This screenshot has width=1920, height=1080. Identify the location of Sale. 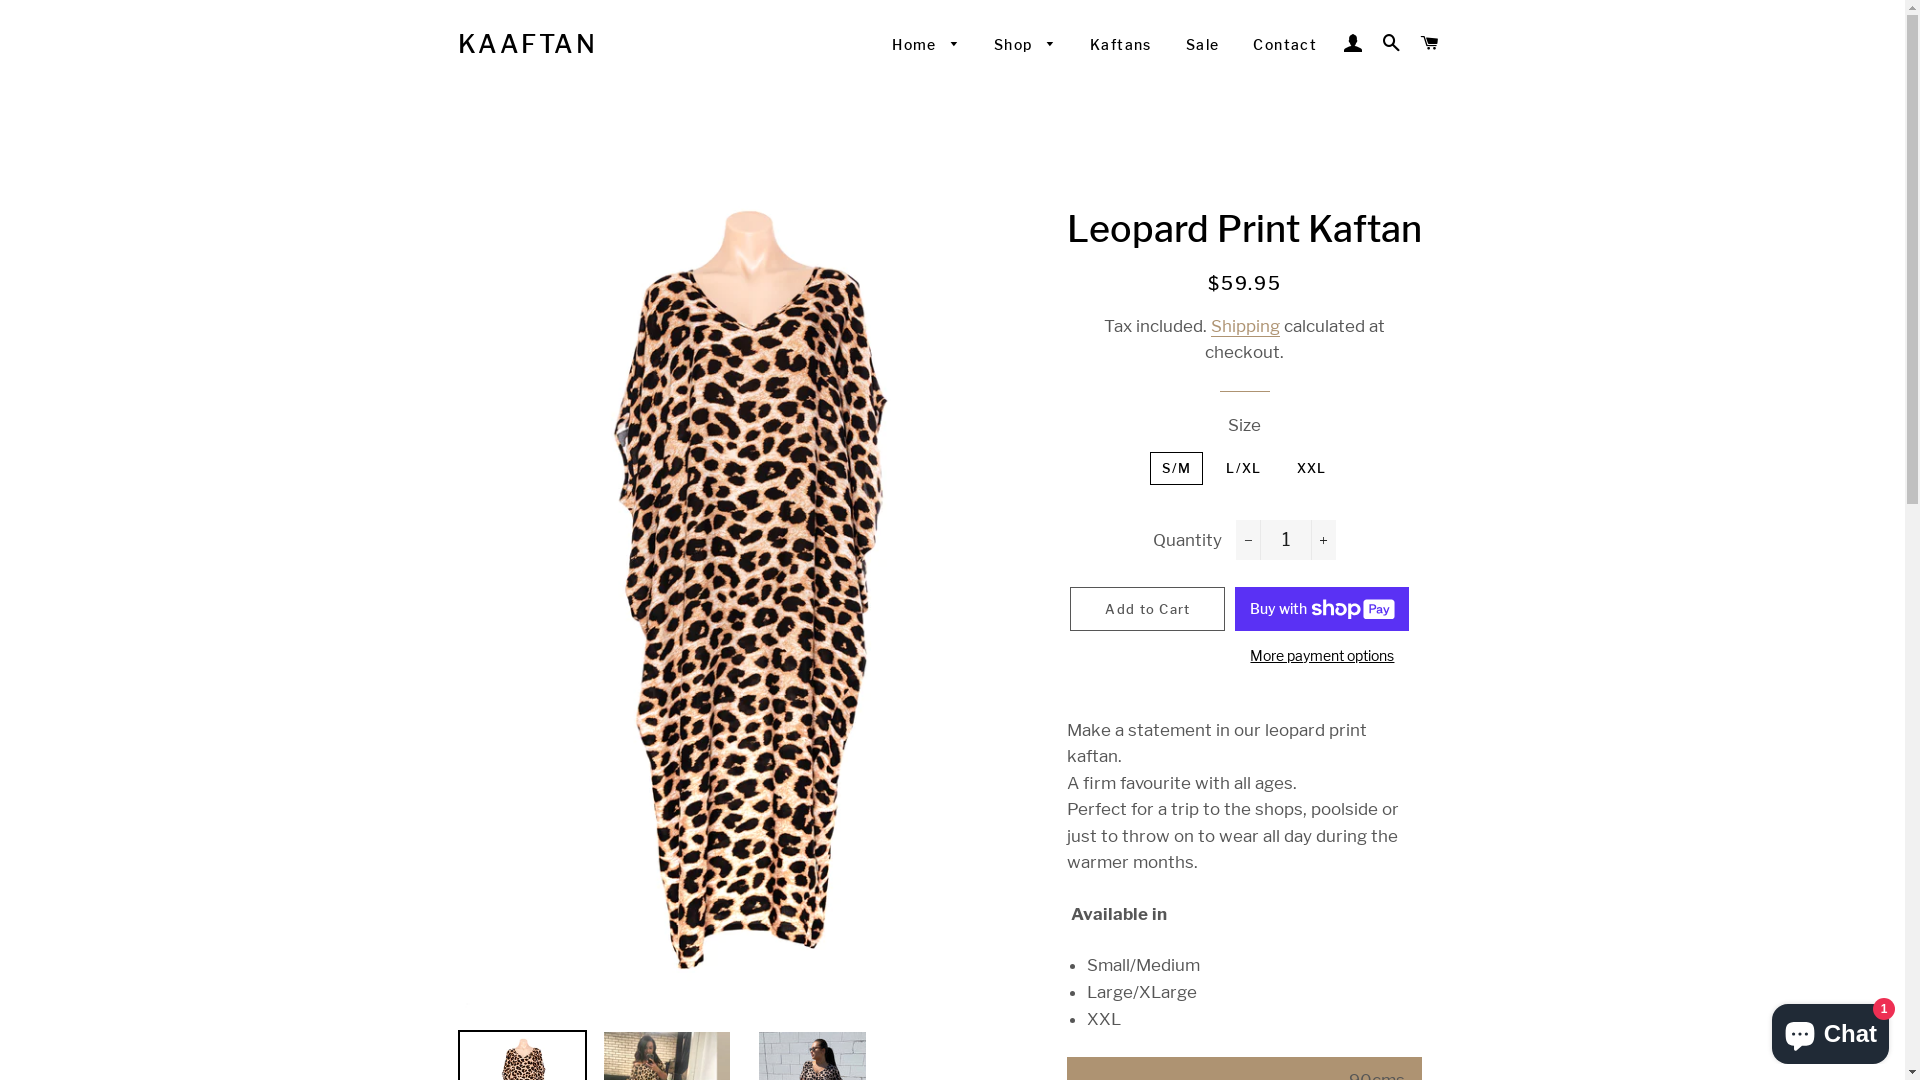
(1203, 45).